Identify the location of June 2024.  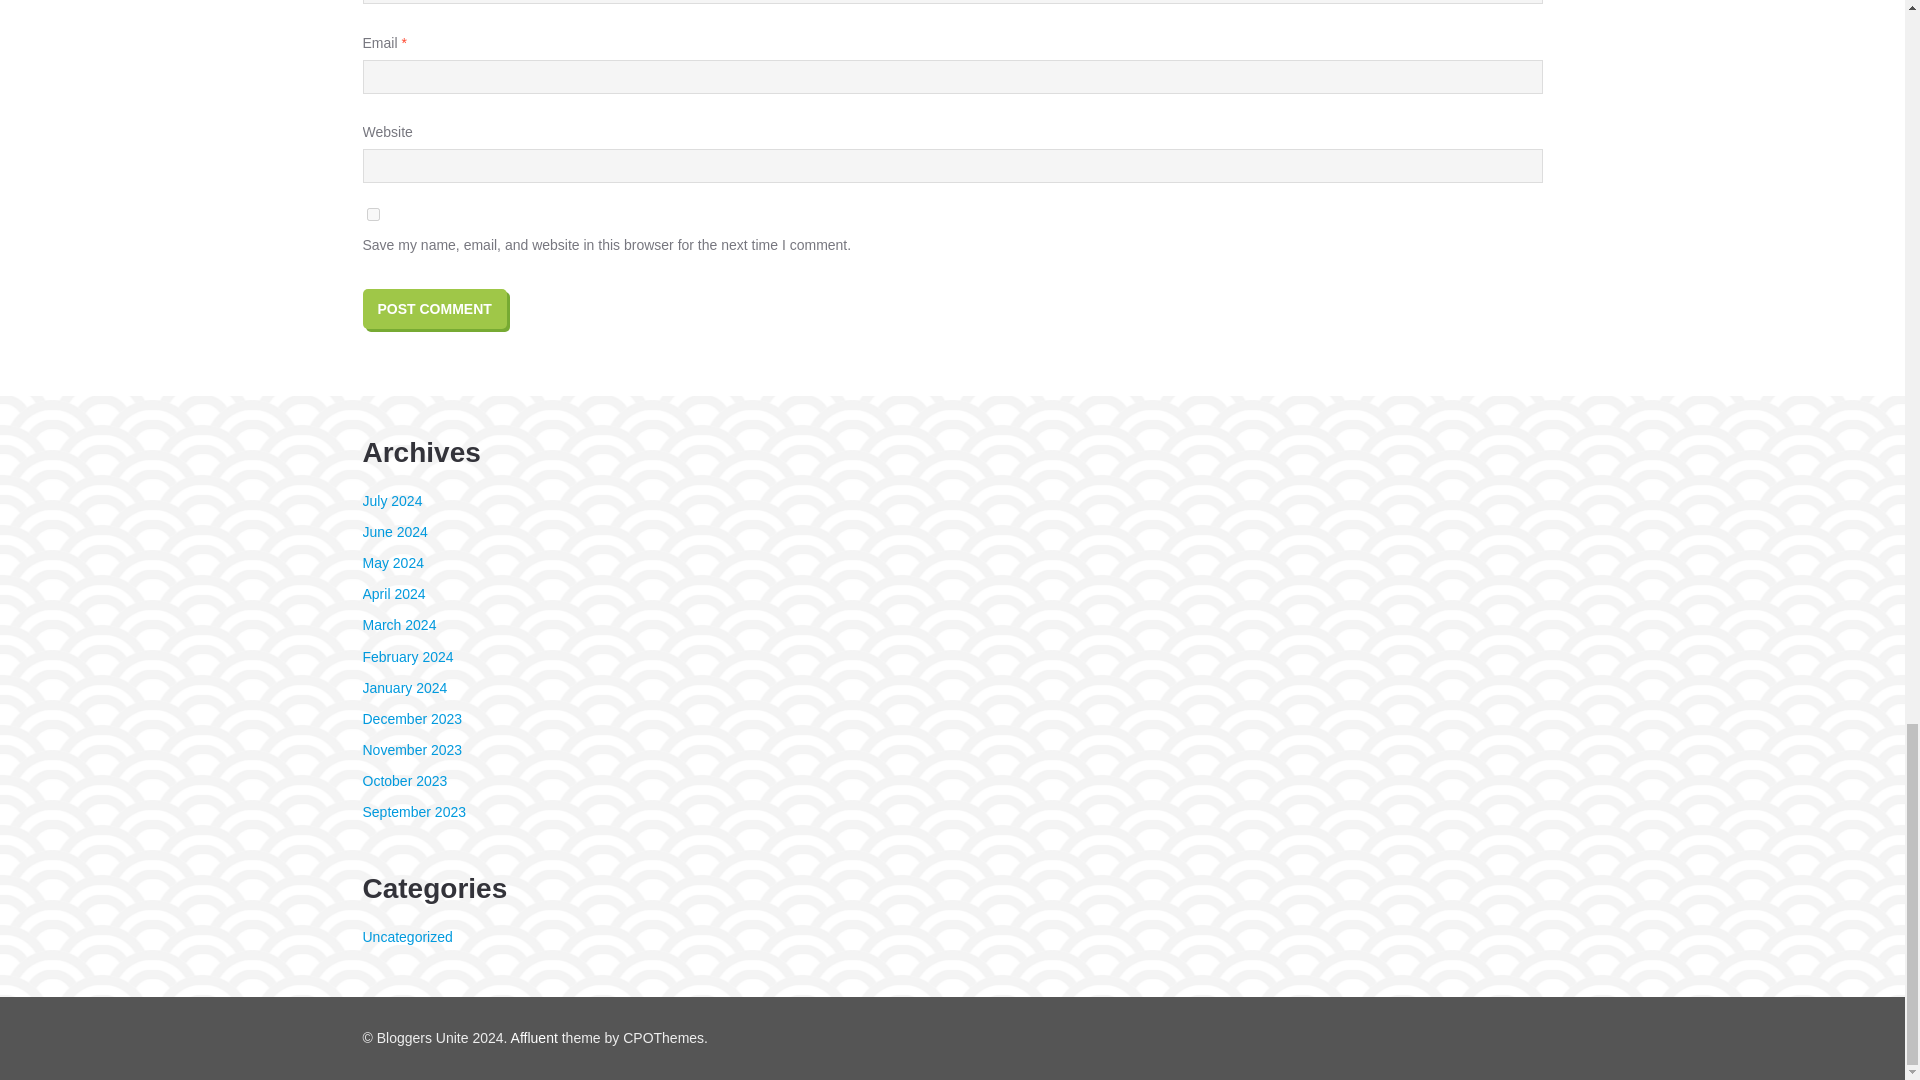
(394, 532).